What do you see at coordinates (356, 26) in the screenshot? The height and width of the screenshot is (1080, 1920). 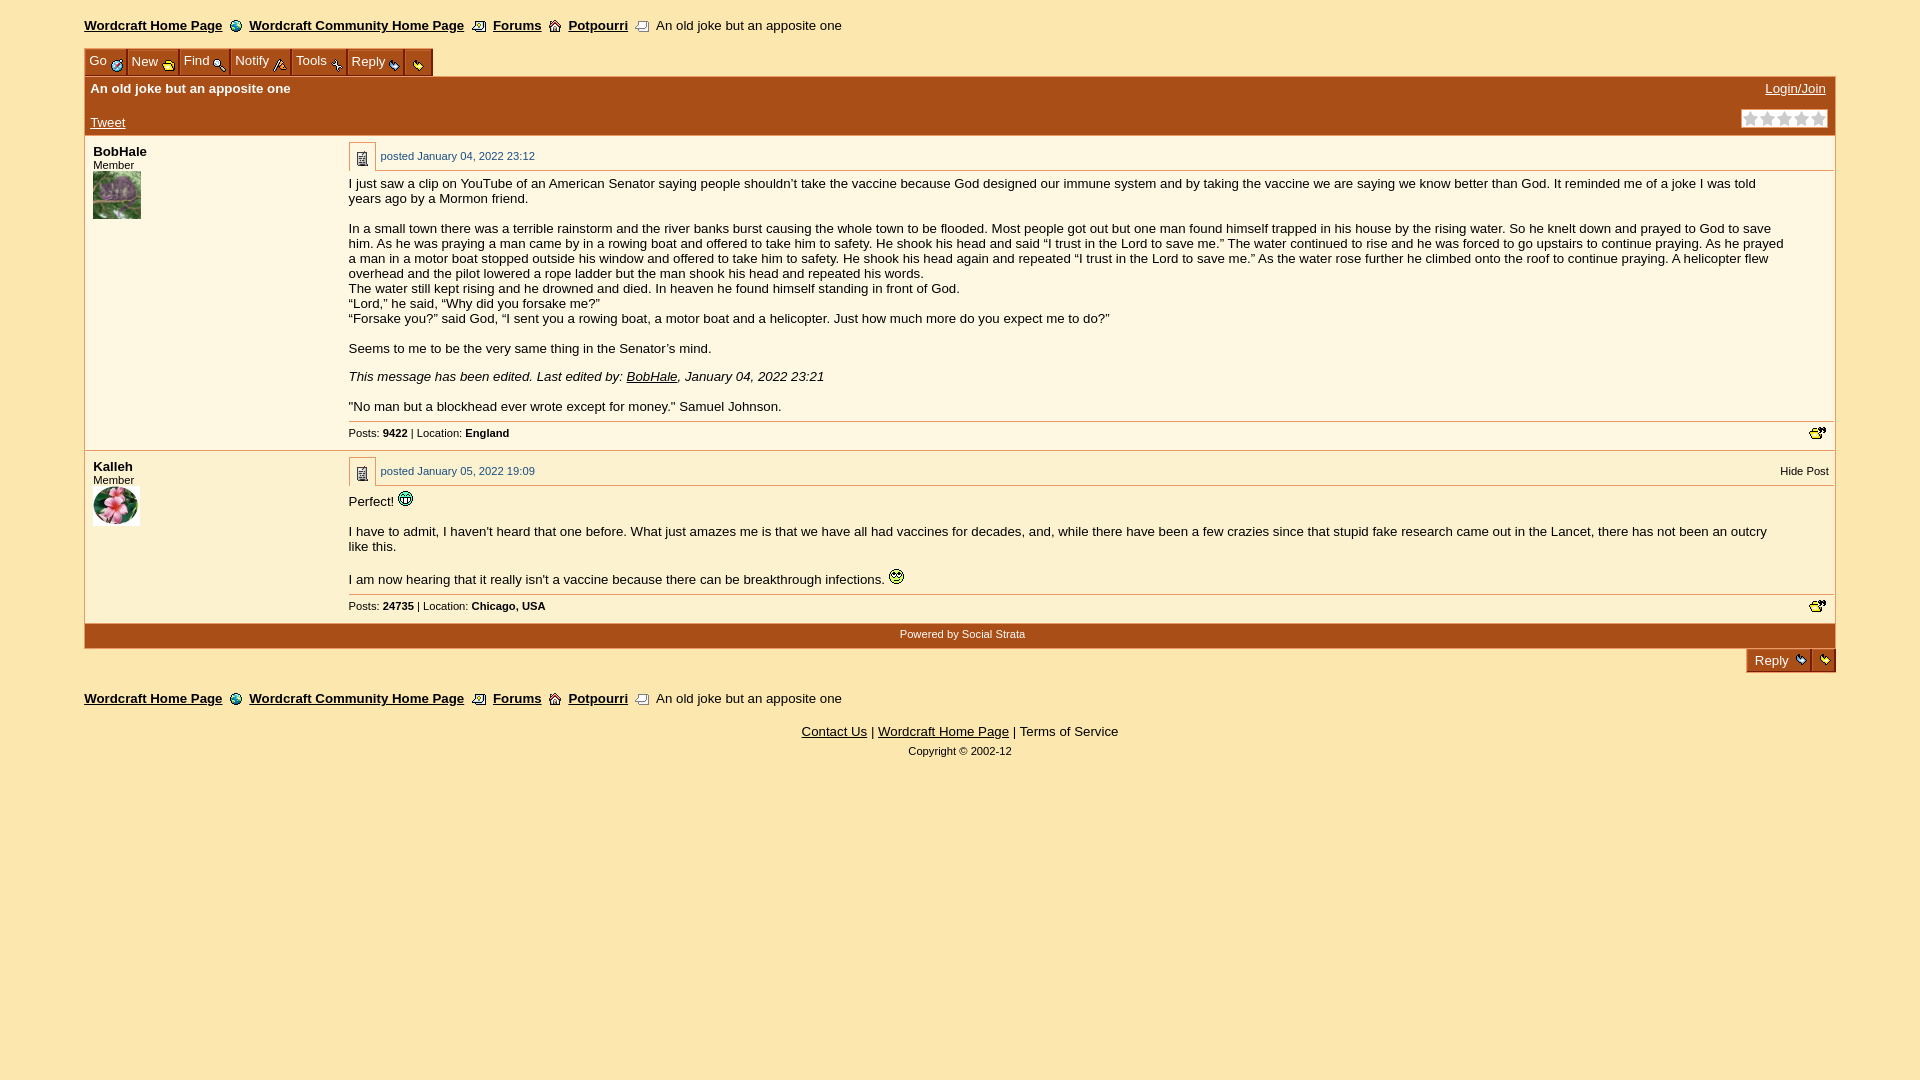 I see `Wordcraft Community Home Page` at bounding box center [356, 26].